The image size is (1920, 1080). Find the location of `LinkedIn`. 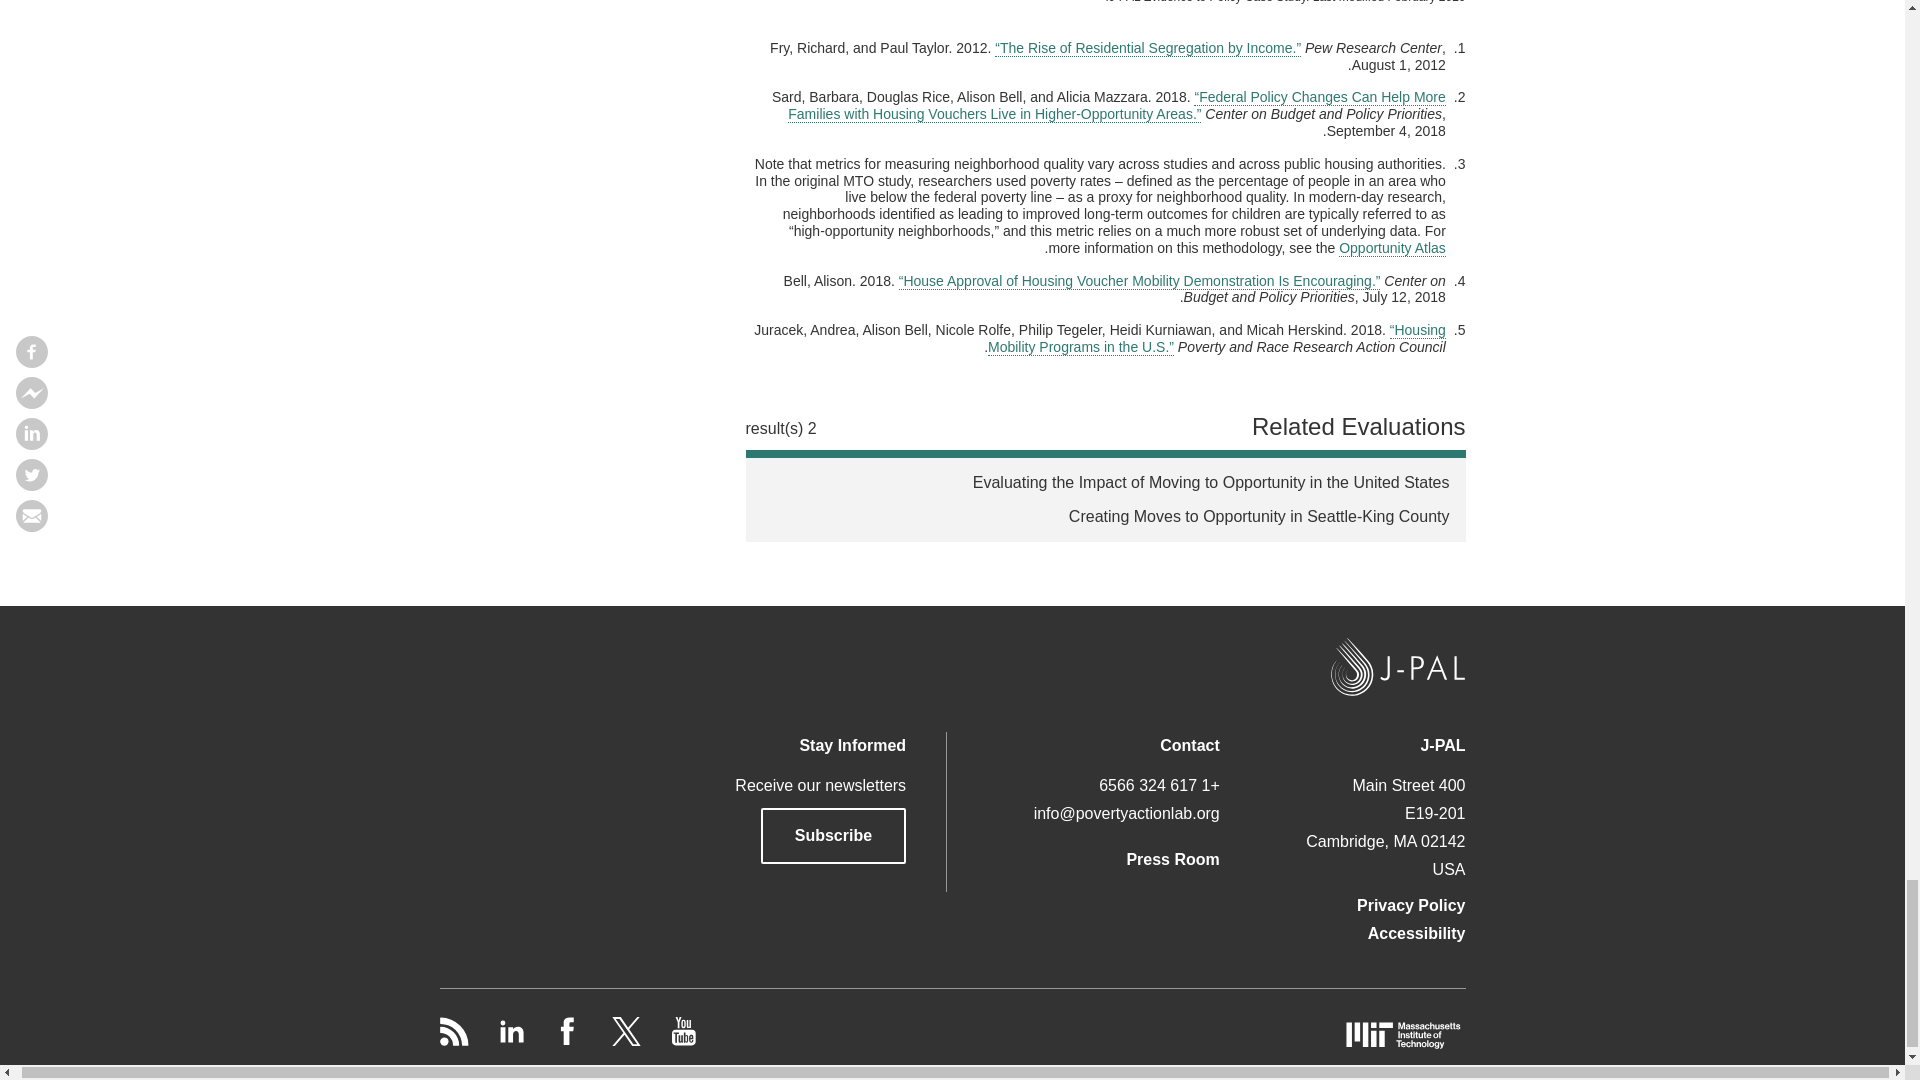

LinkedIn is located at coordinates (508, 1040).